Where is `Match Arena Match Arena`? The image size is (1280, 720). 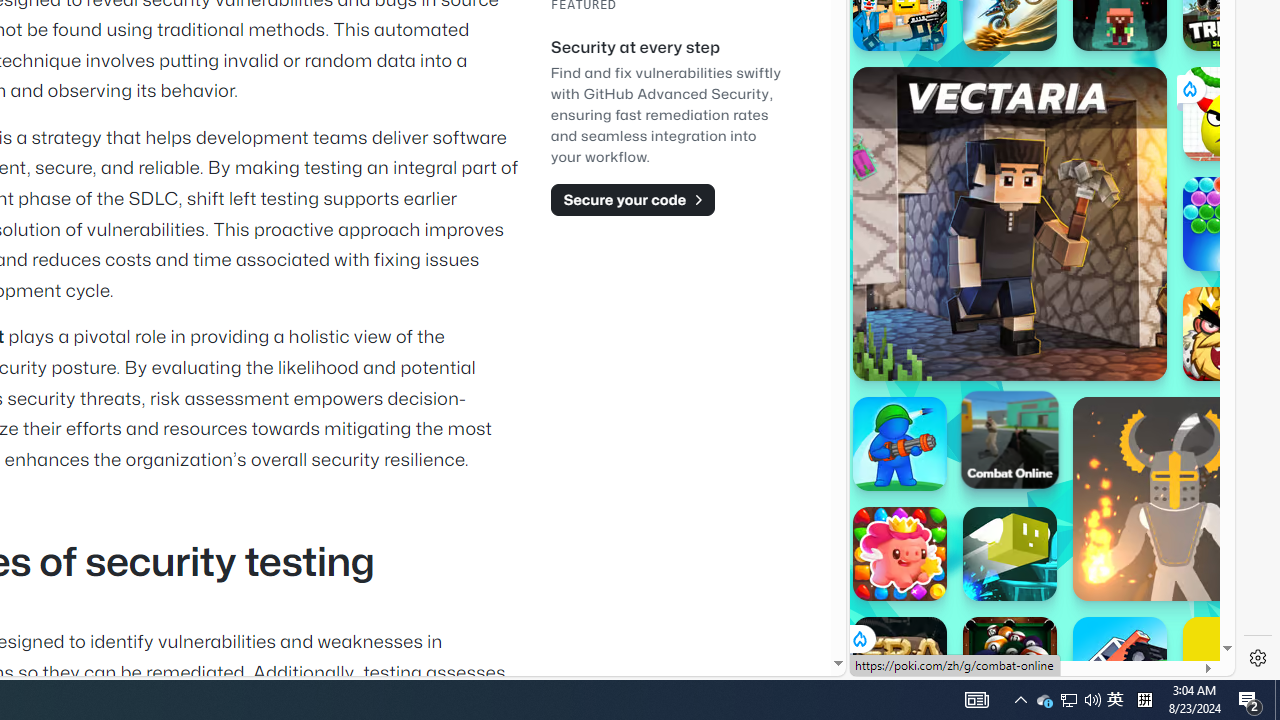
Match Arena Match Arena is located at coordinates (900, 554).